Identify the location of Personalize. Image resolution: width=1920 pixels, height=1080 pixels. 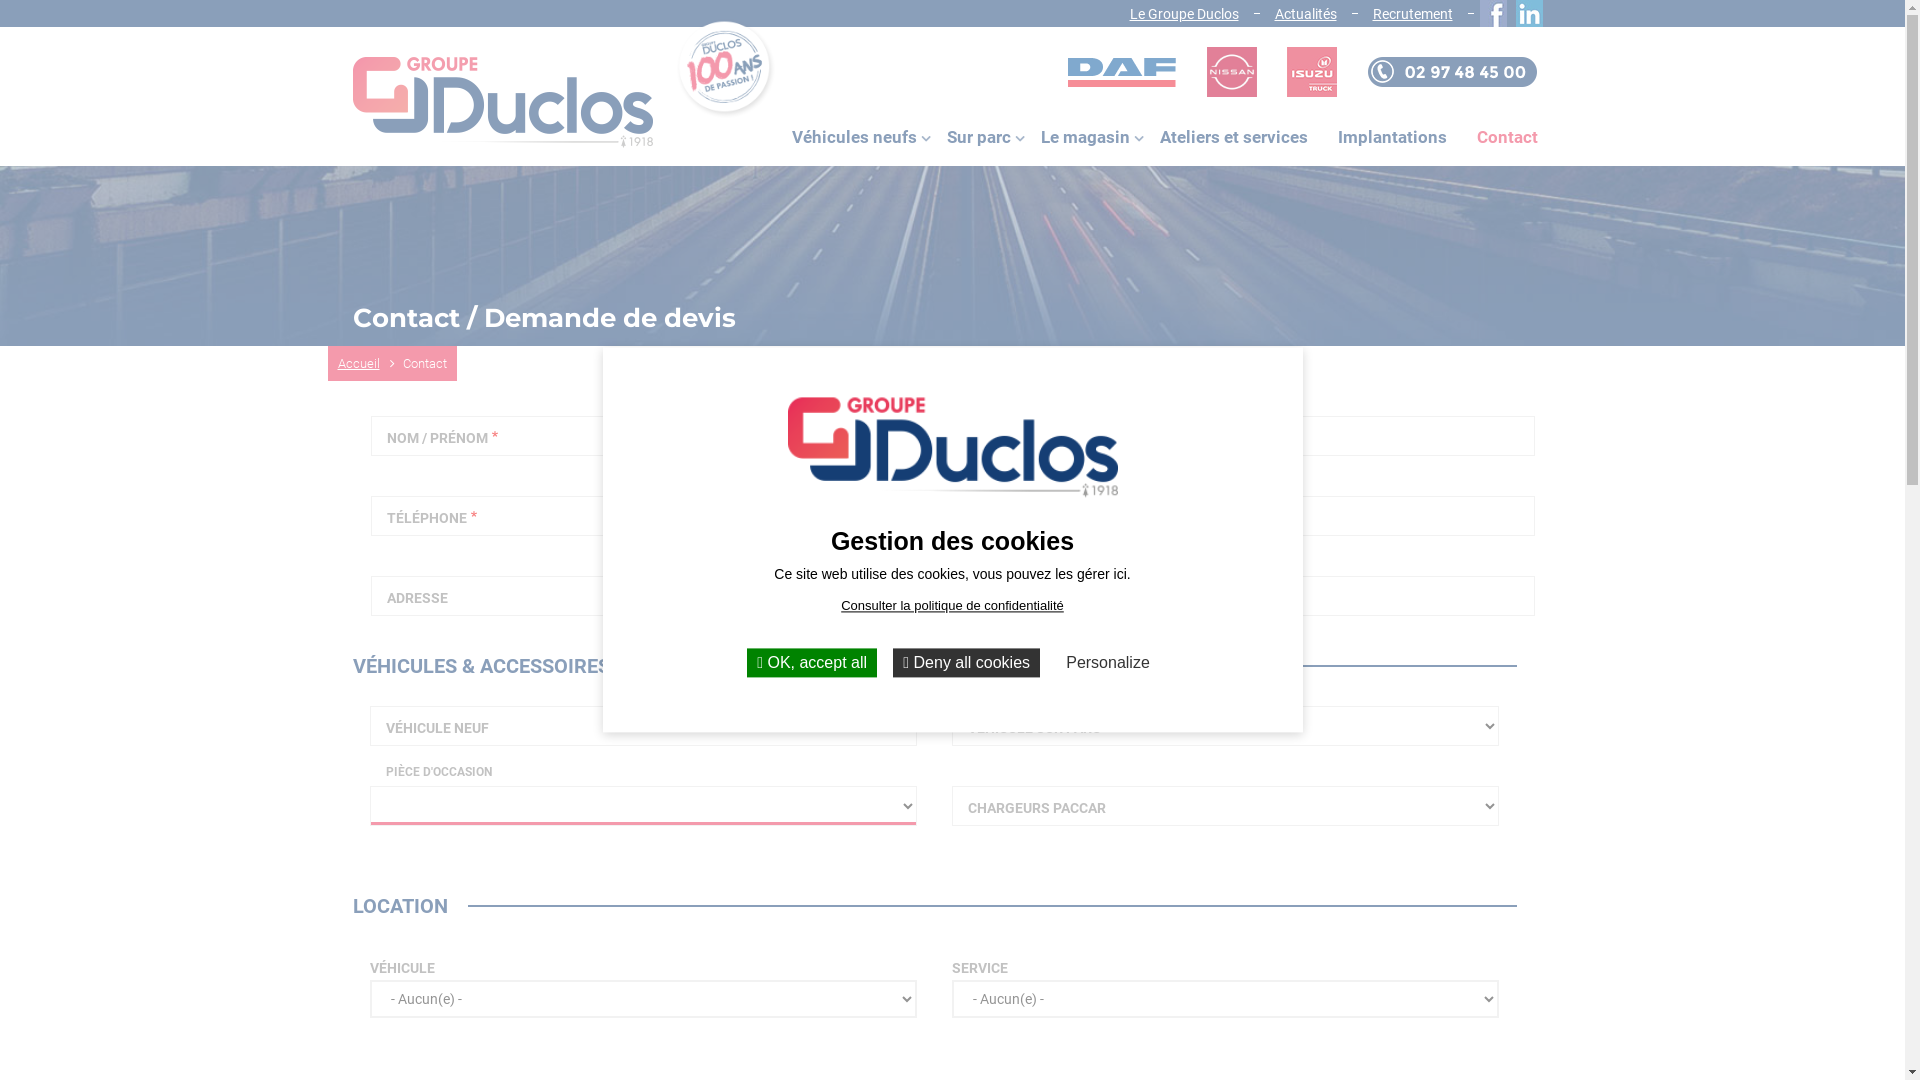
(1108, 662).